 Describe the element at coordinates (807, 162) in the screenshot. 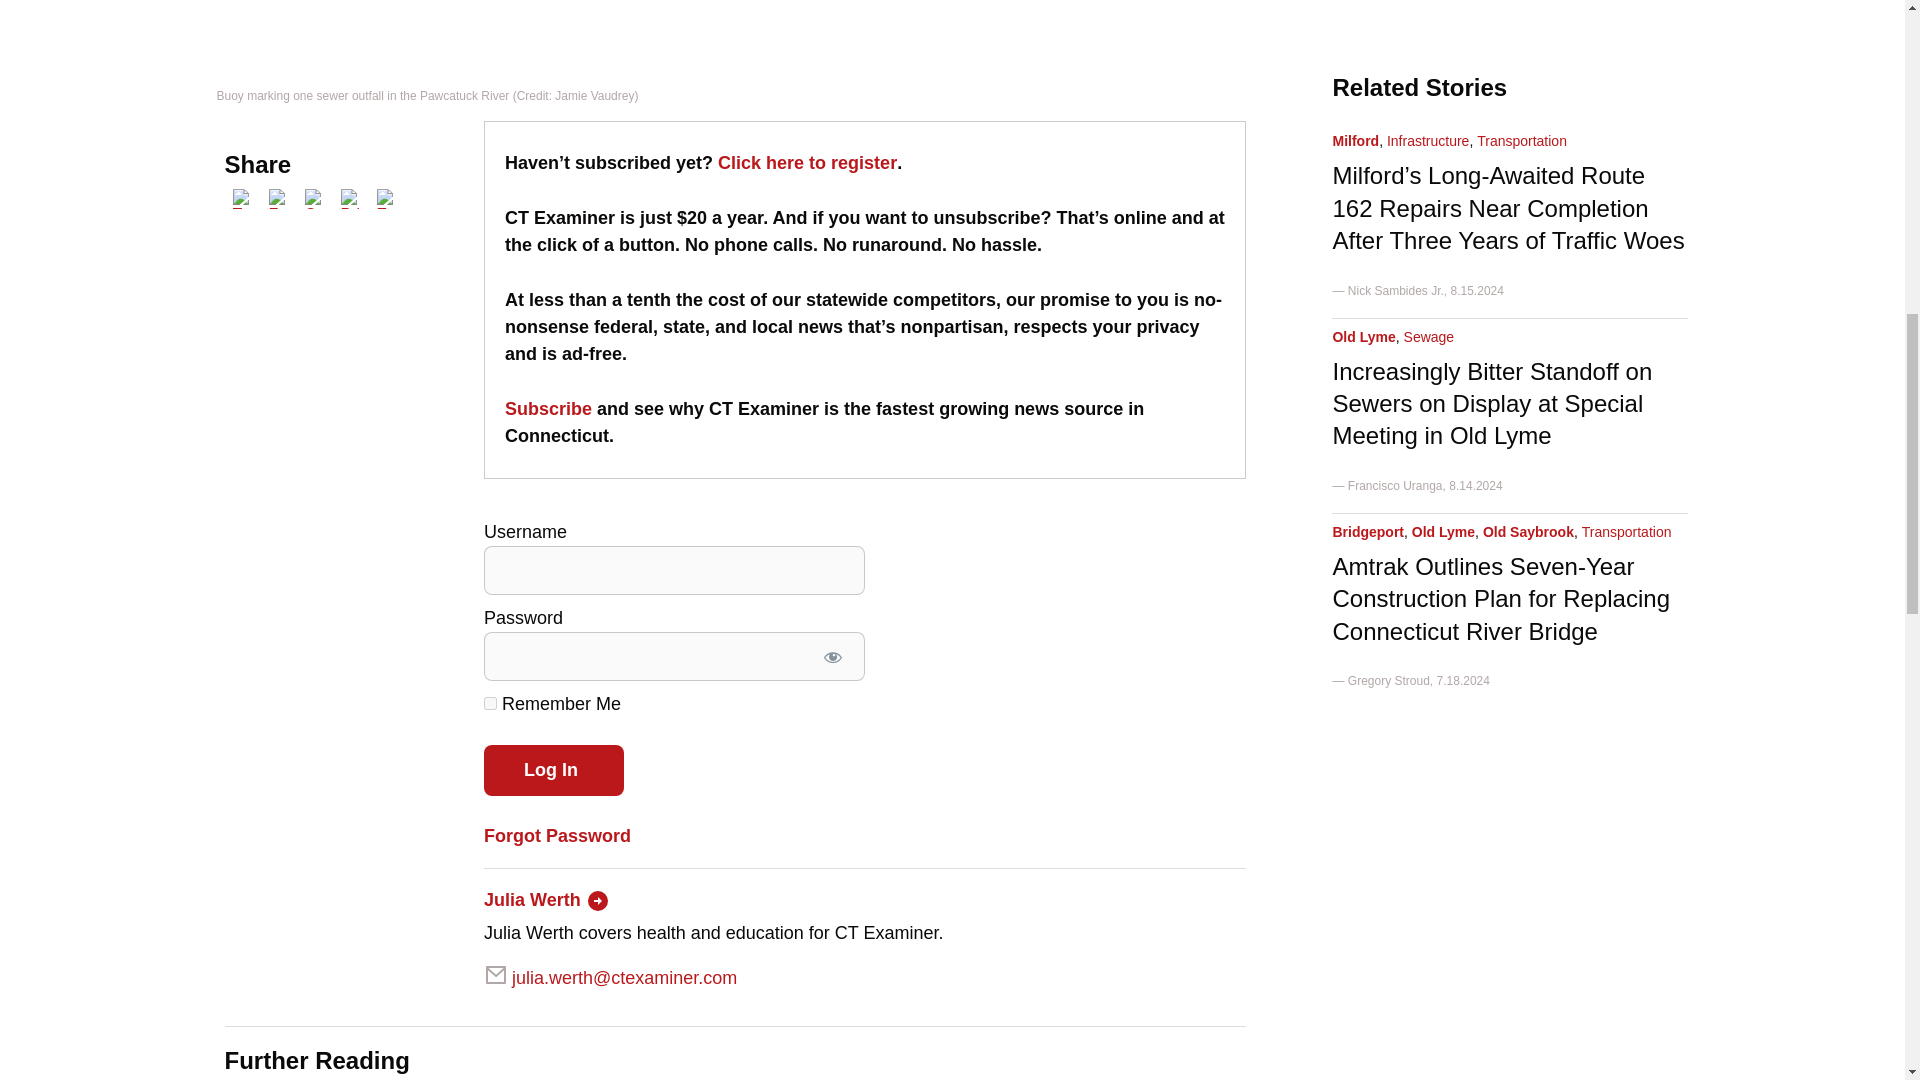

I see `Click here to register` at that location.